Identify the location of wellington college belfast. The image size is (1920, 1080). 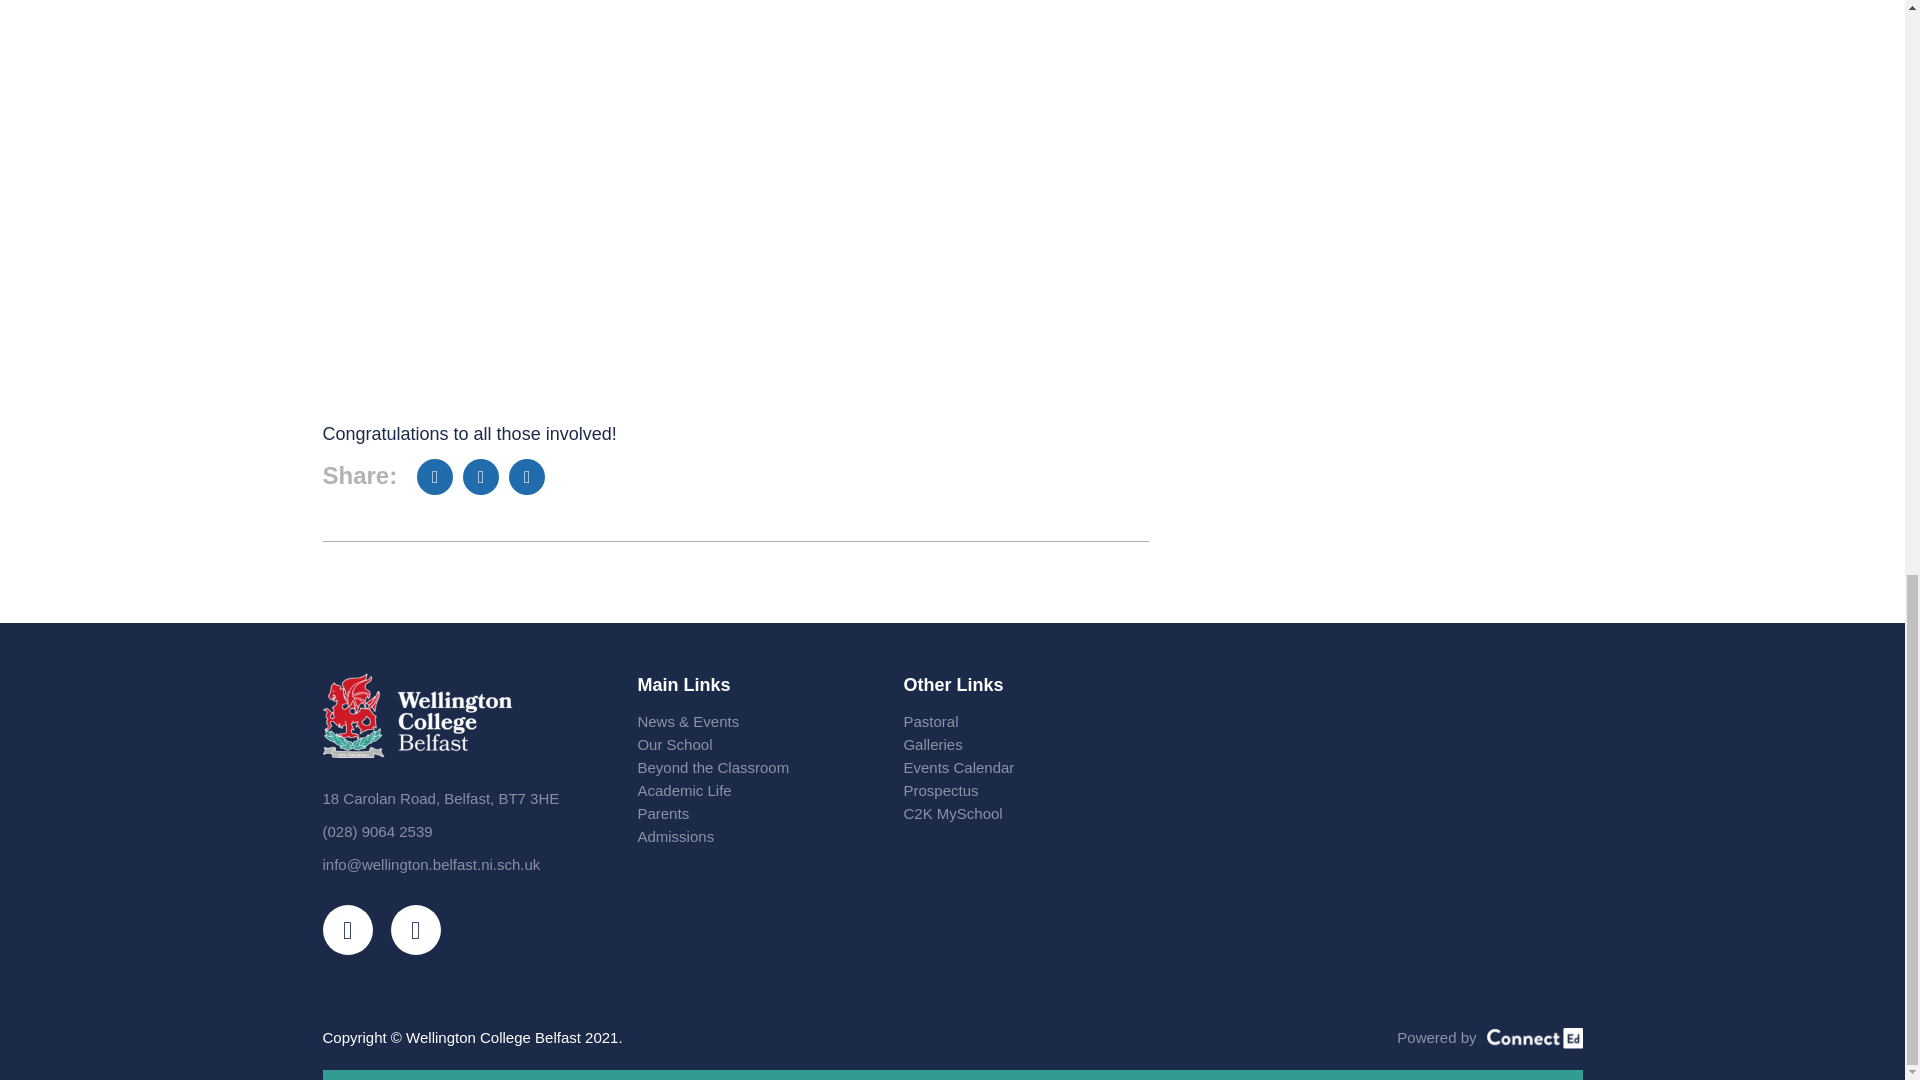
(1360, 810).